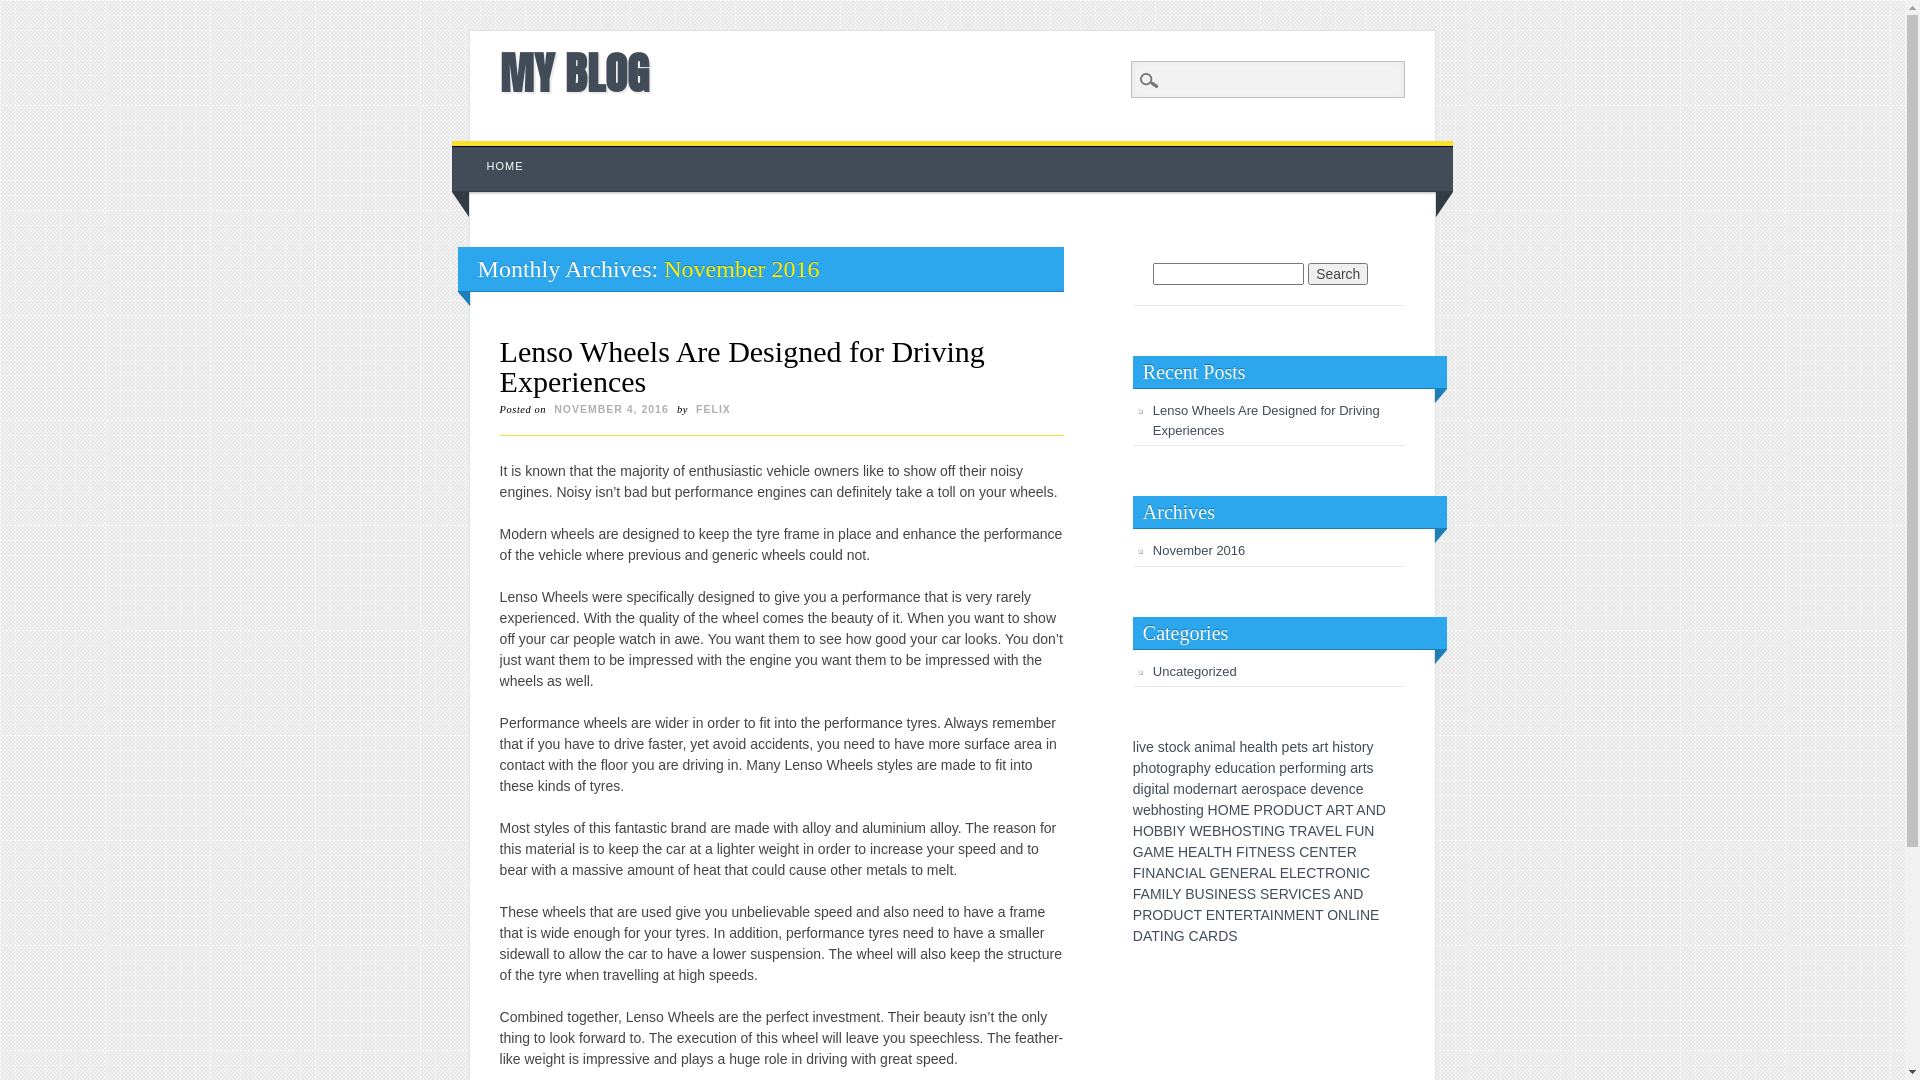 This screenshot has width=1920, height=1080. Describe the element at coordinates (1336, 747) in the screenshot. I see `h` at that location.